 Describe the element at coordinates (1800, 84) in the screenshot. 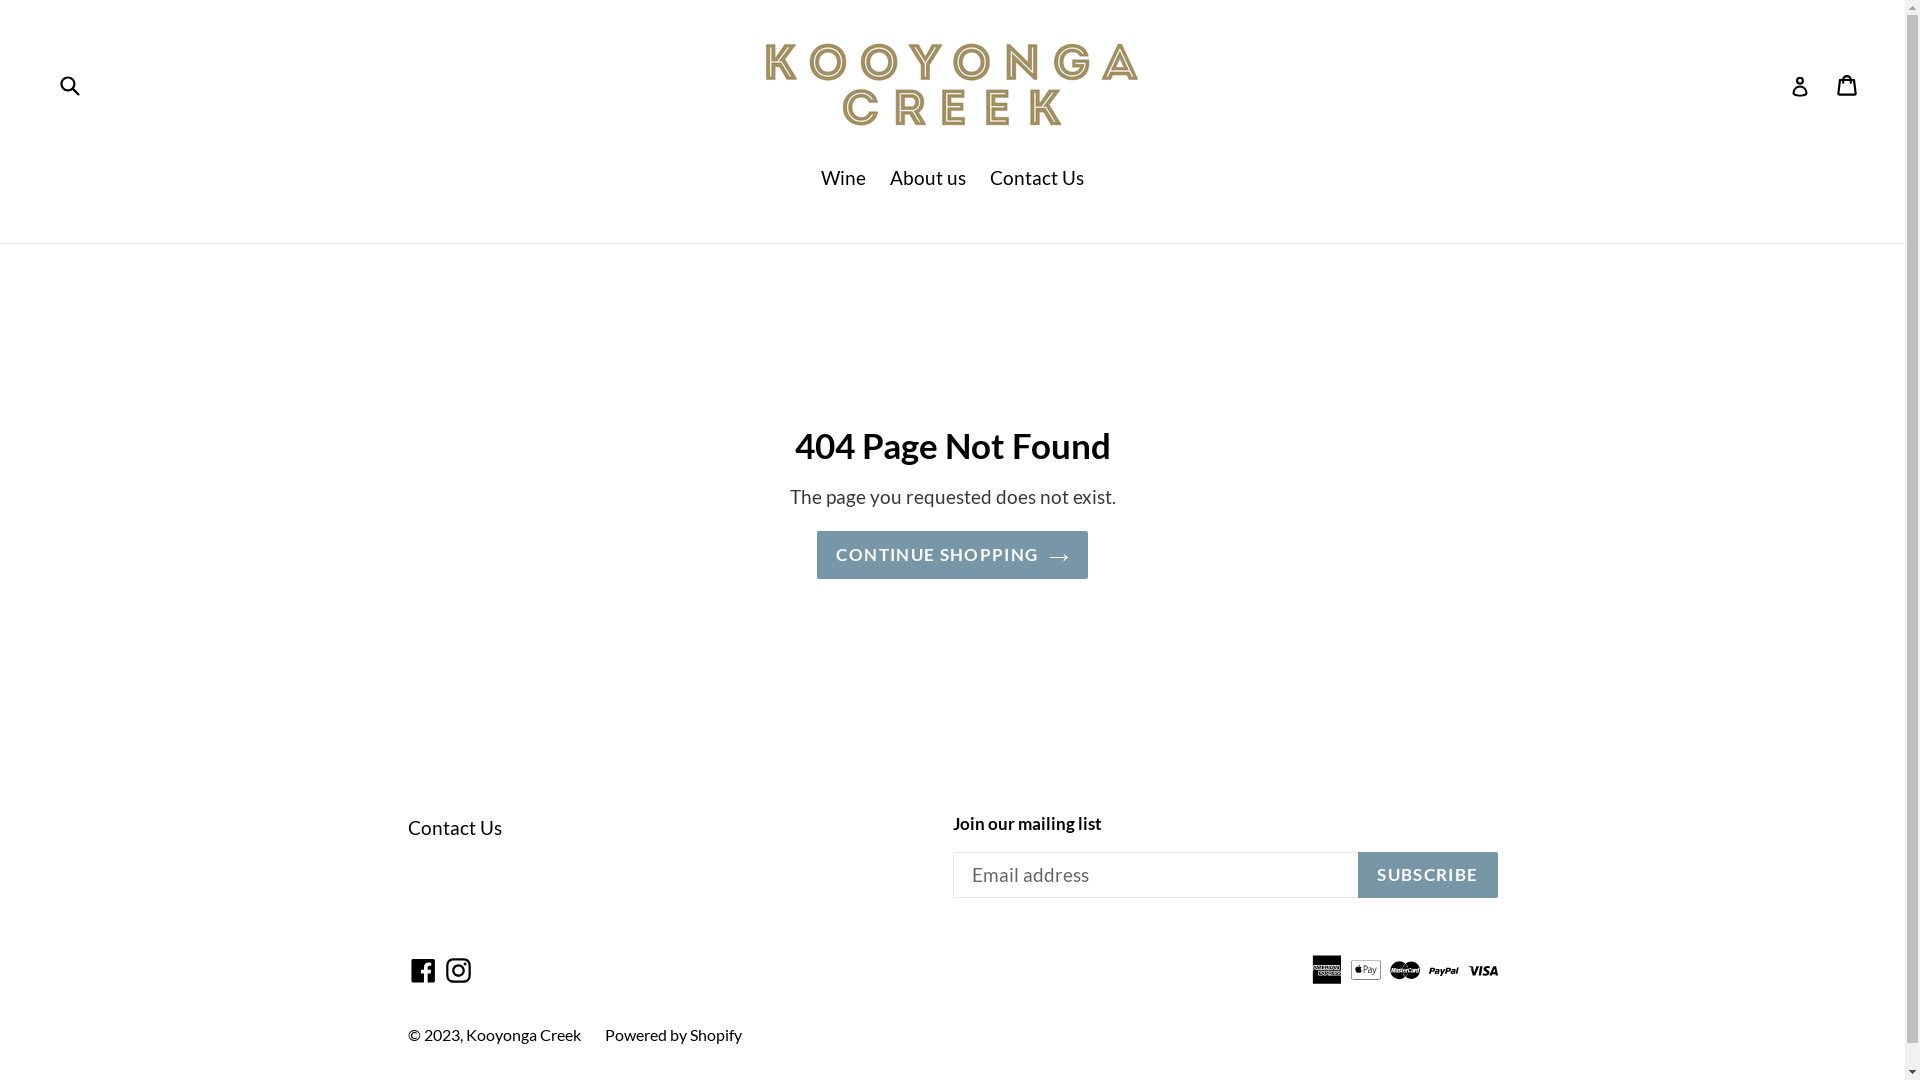

I see `Log in` at that location.